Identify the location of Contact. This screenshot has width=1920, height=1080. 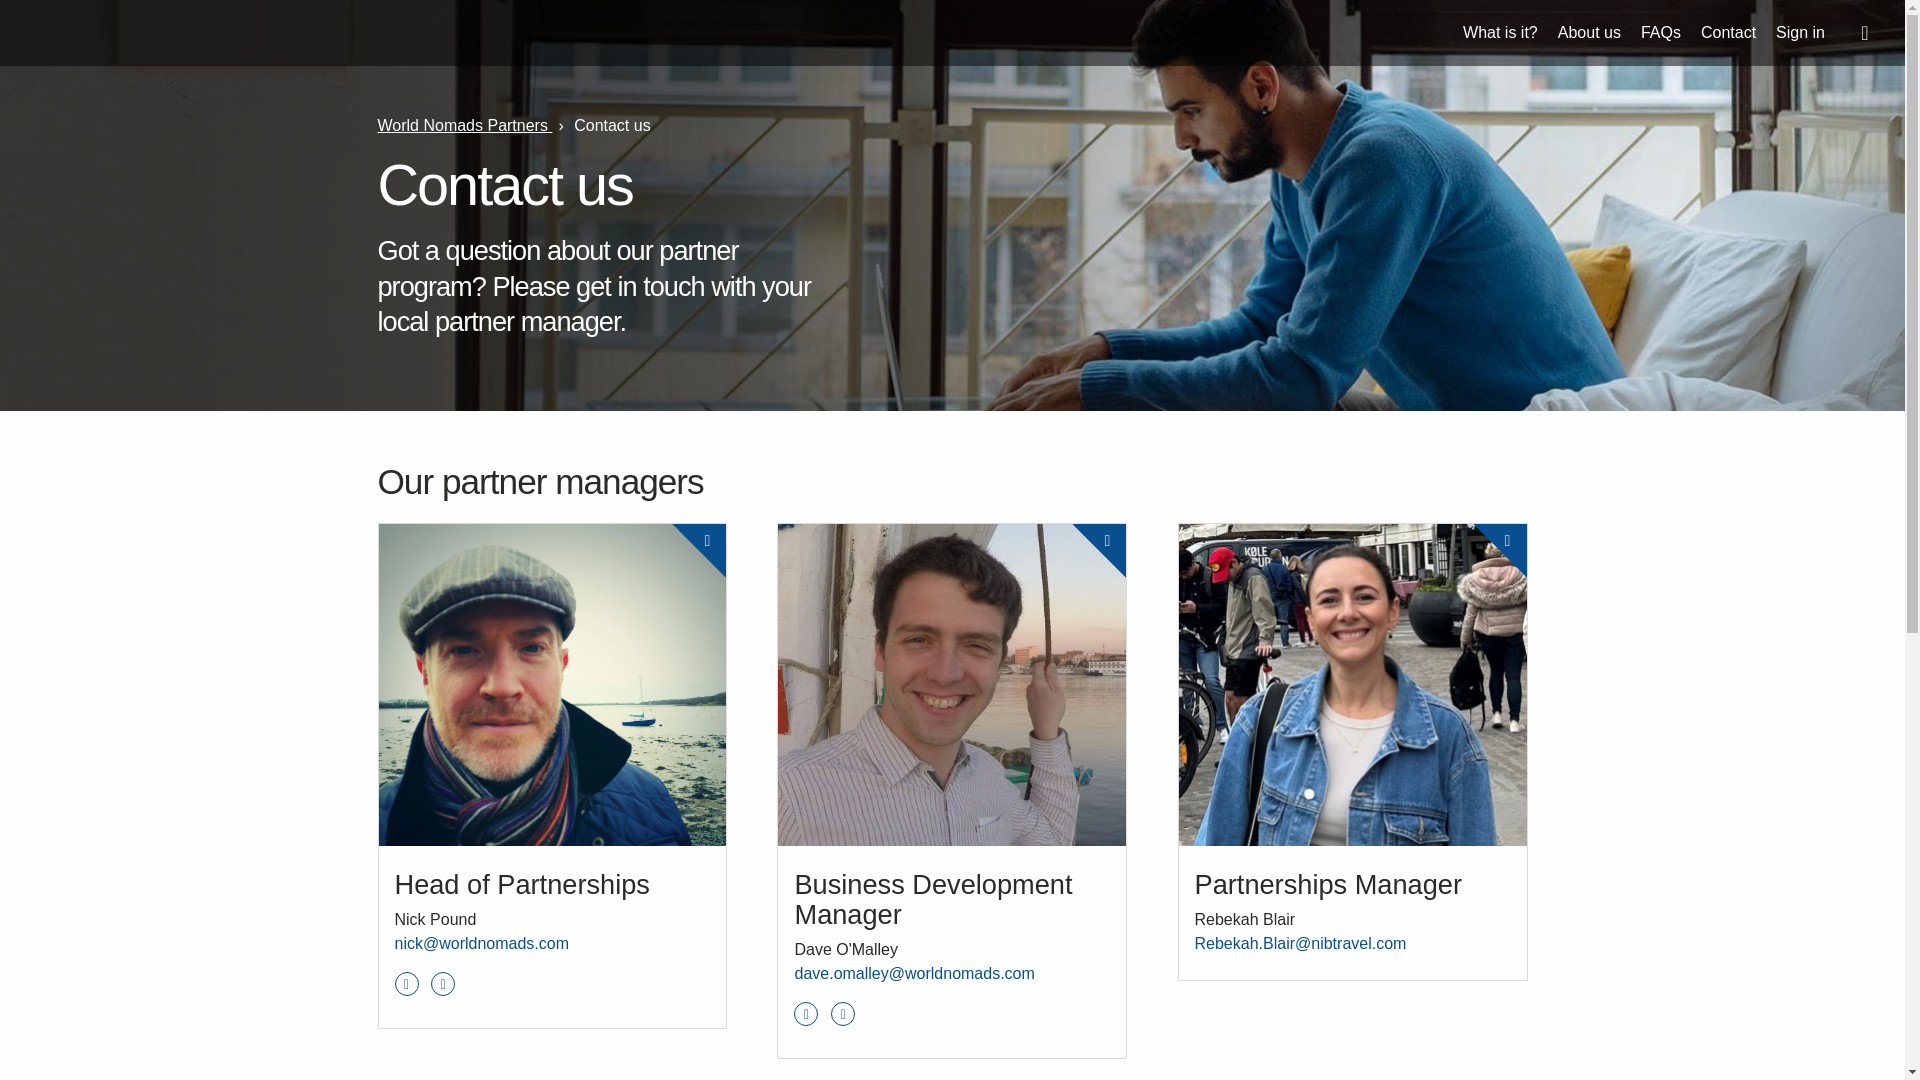
(1728, 32).